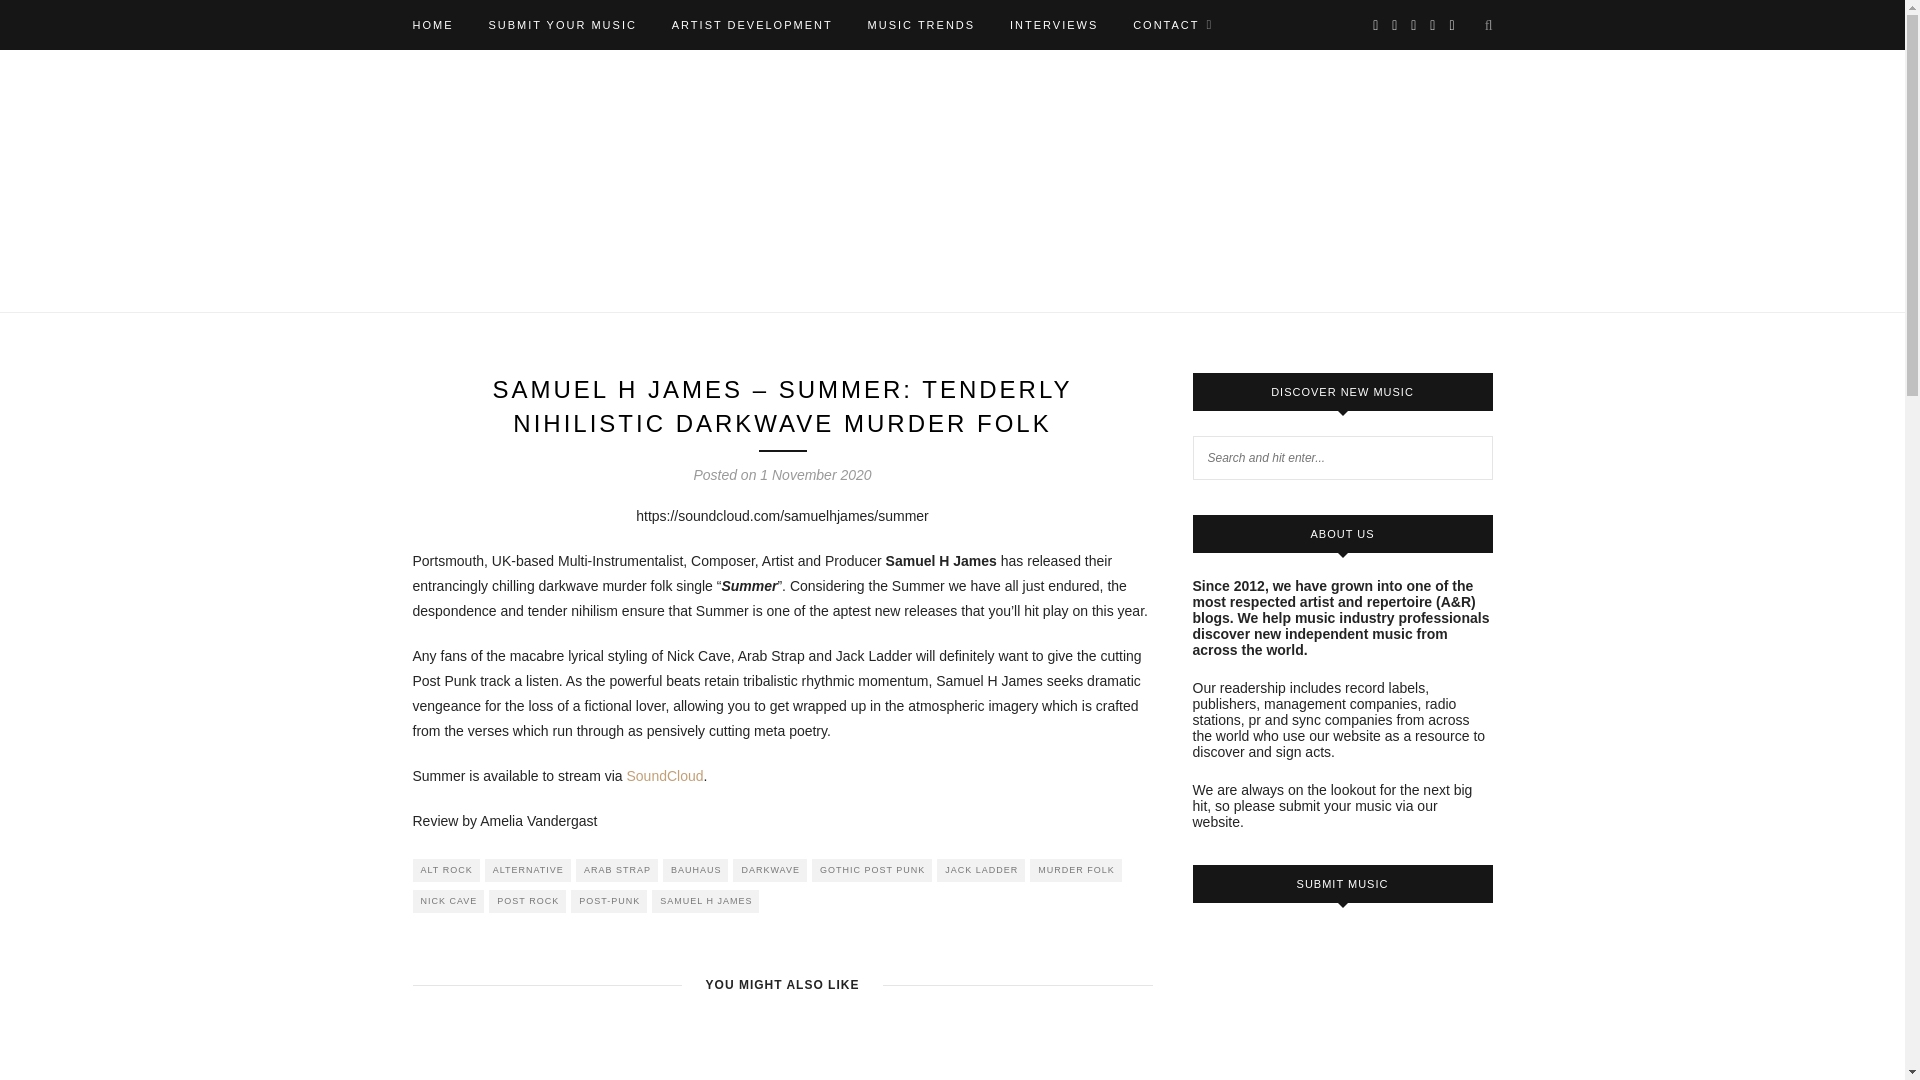  Describe the element at coordinates (1075, 870) in the screenshot. I see `MURDER FOLK` at that location.